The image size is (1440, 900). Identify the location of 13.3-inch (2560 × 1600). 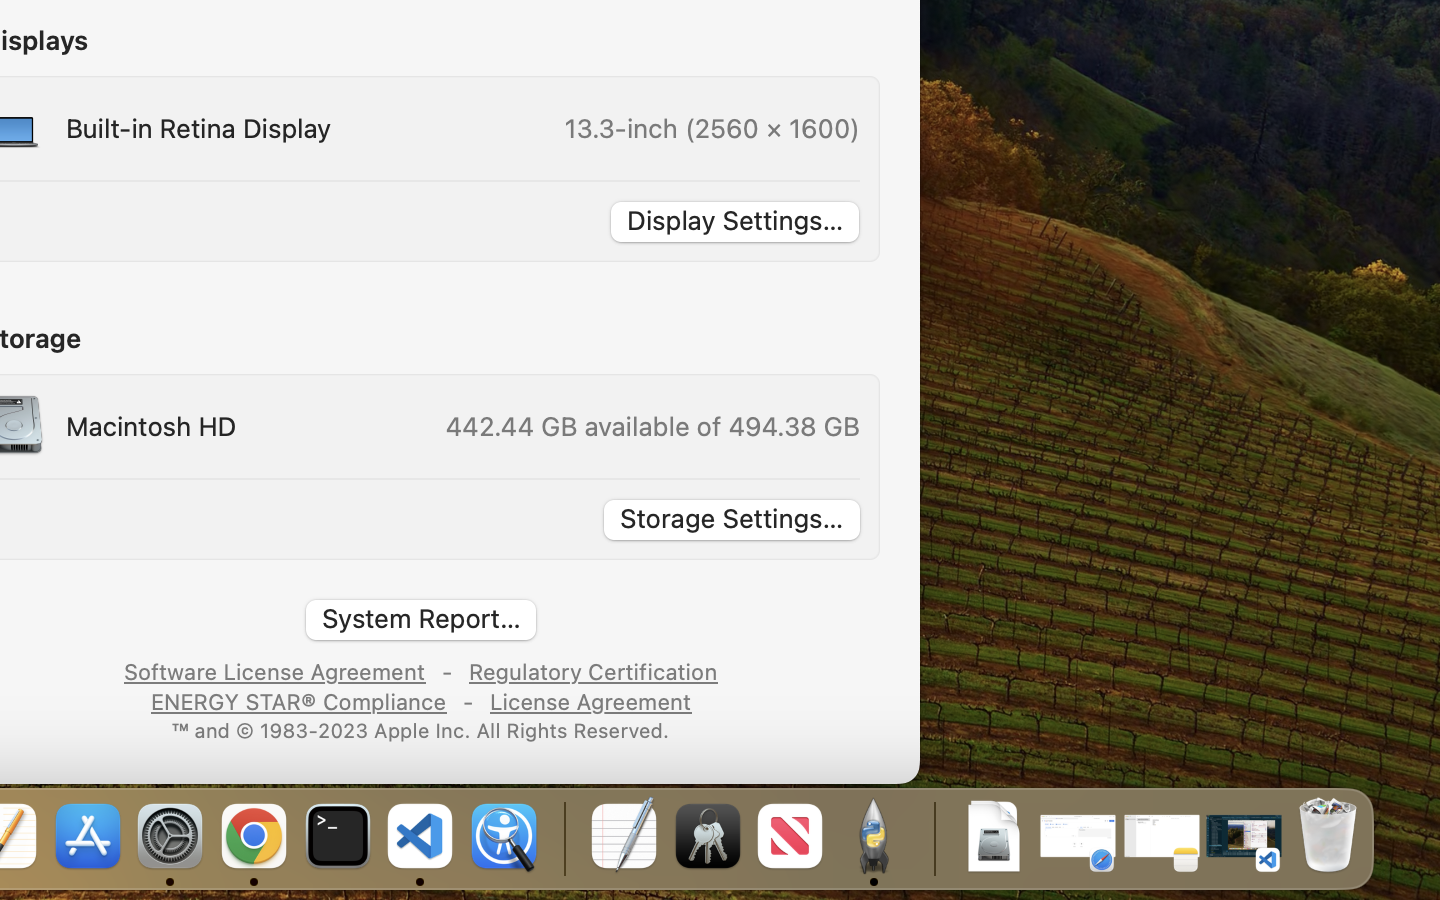
(712, 128).